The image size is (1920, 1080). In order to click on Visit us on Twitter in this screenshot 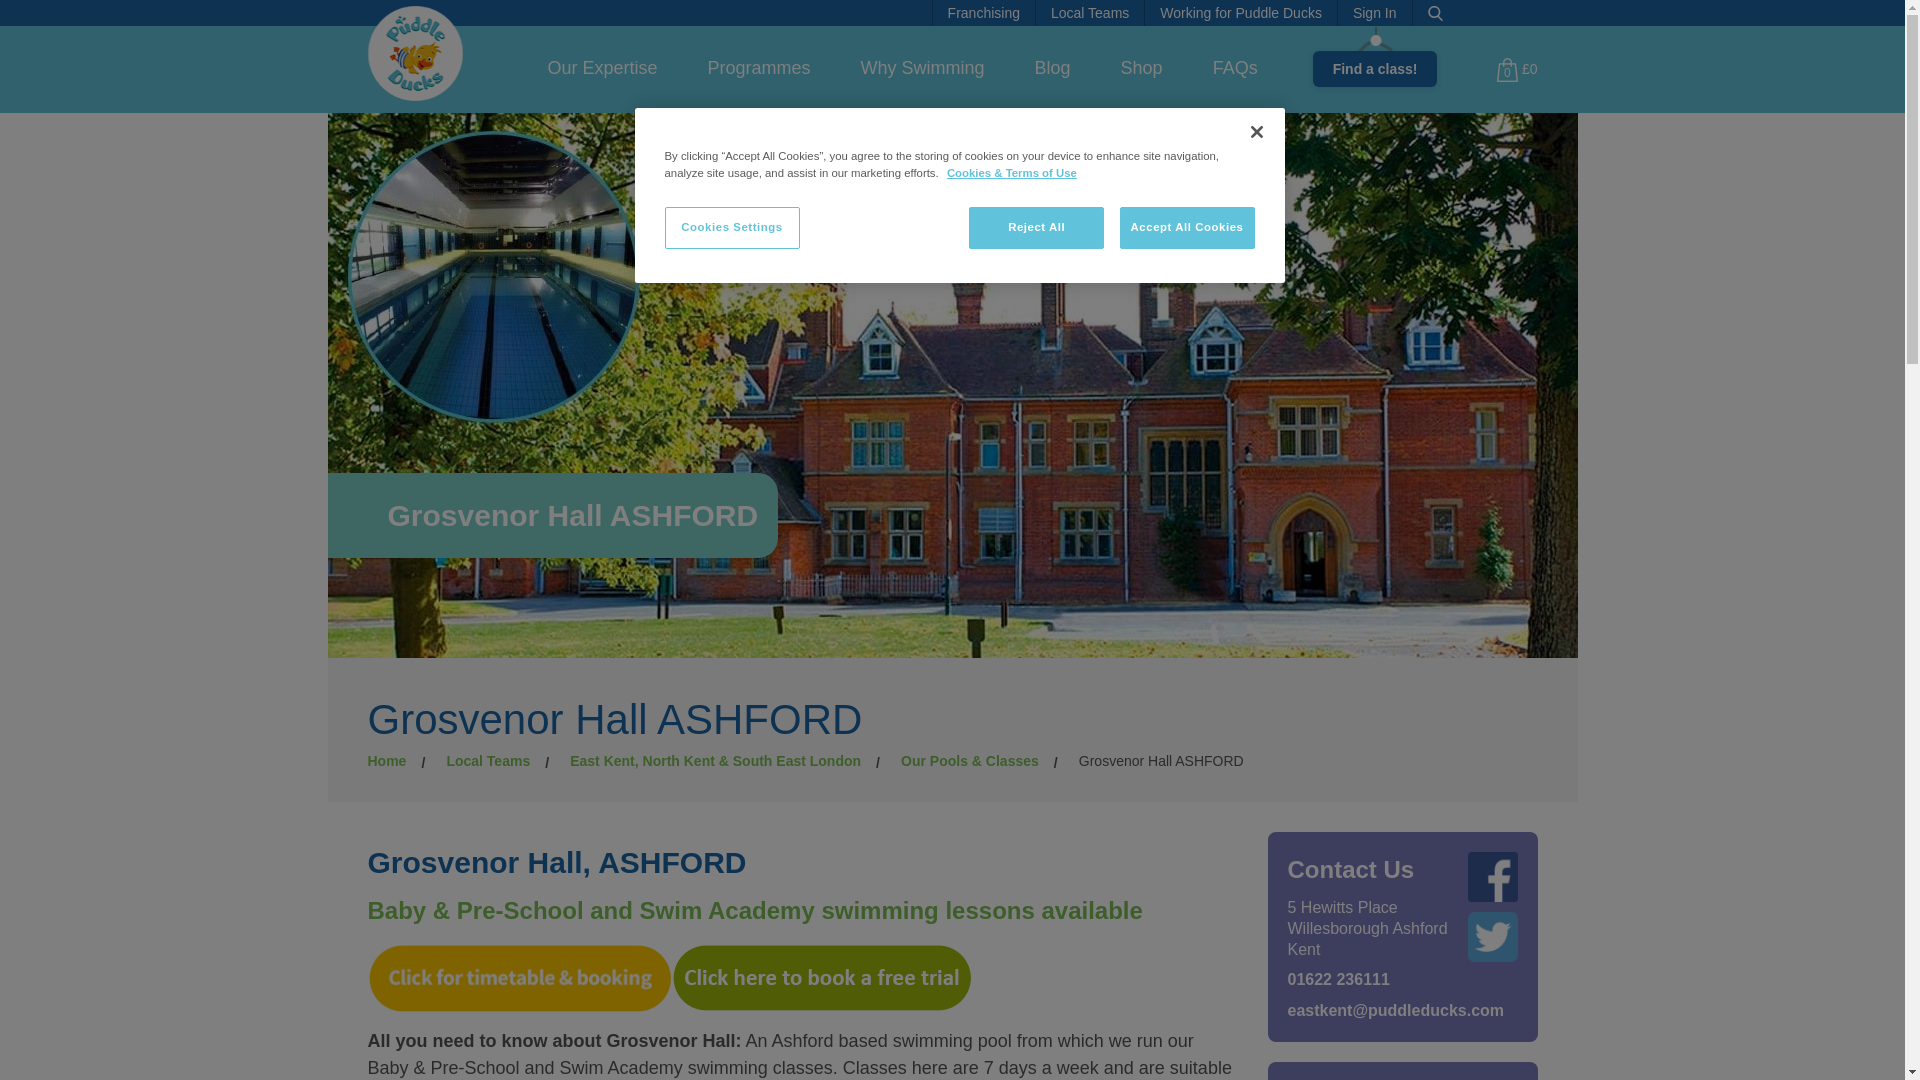, I will do `click(1493, 936)`.